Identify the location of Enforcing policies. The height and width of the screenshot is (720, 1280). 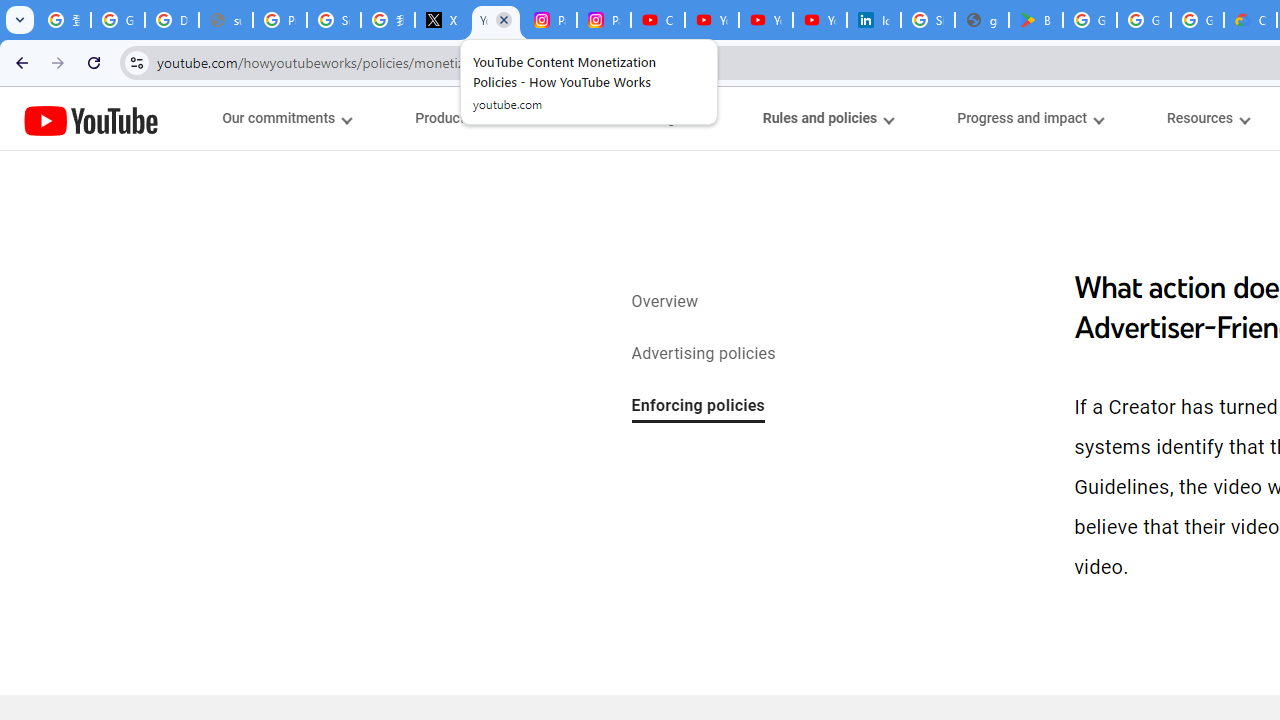
(698, 407).